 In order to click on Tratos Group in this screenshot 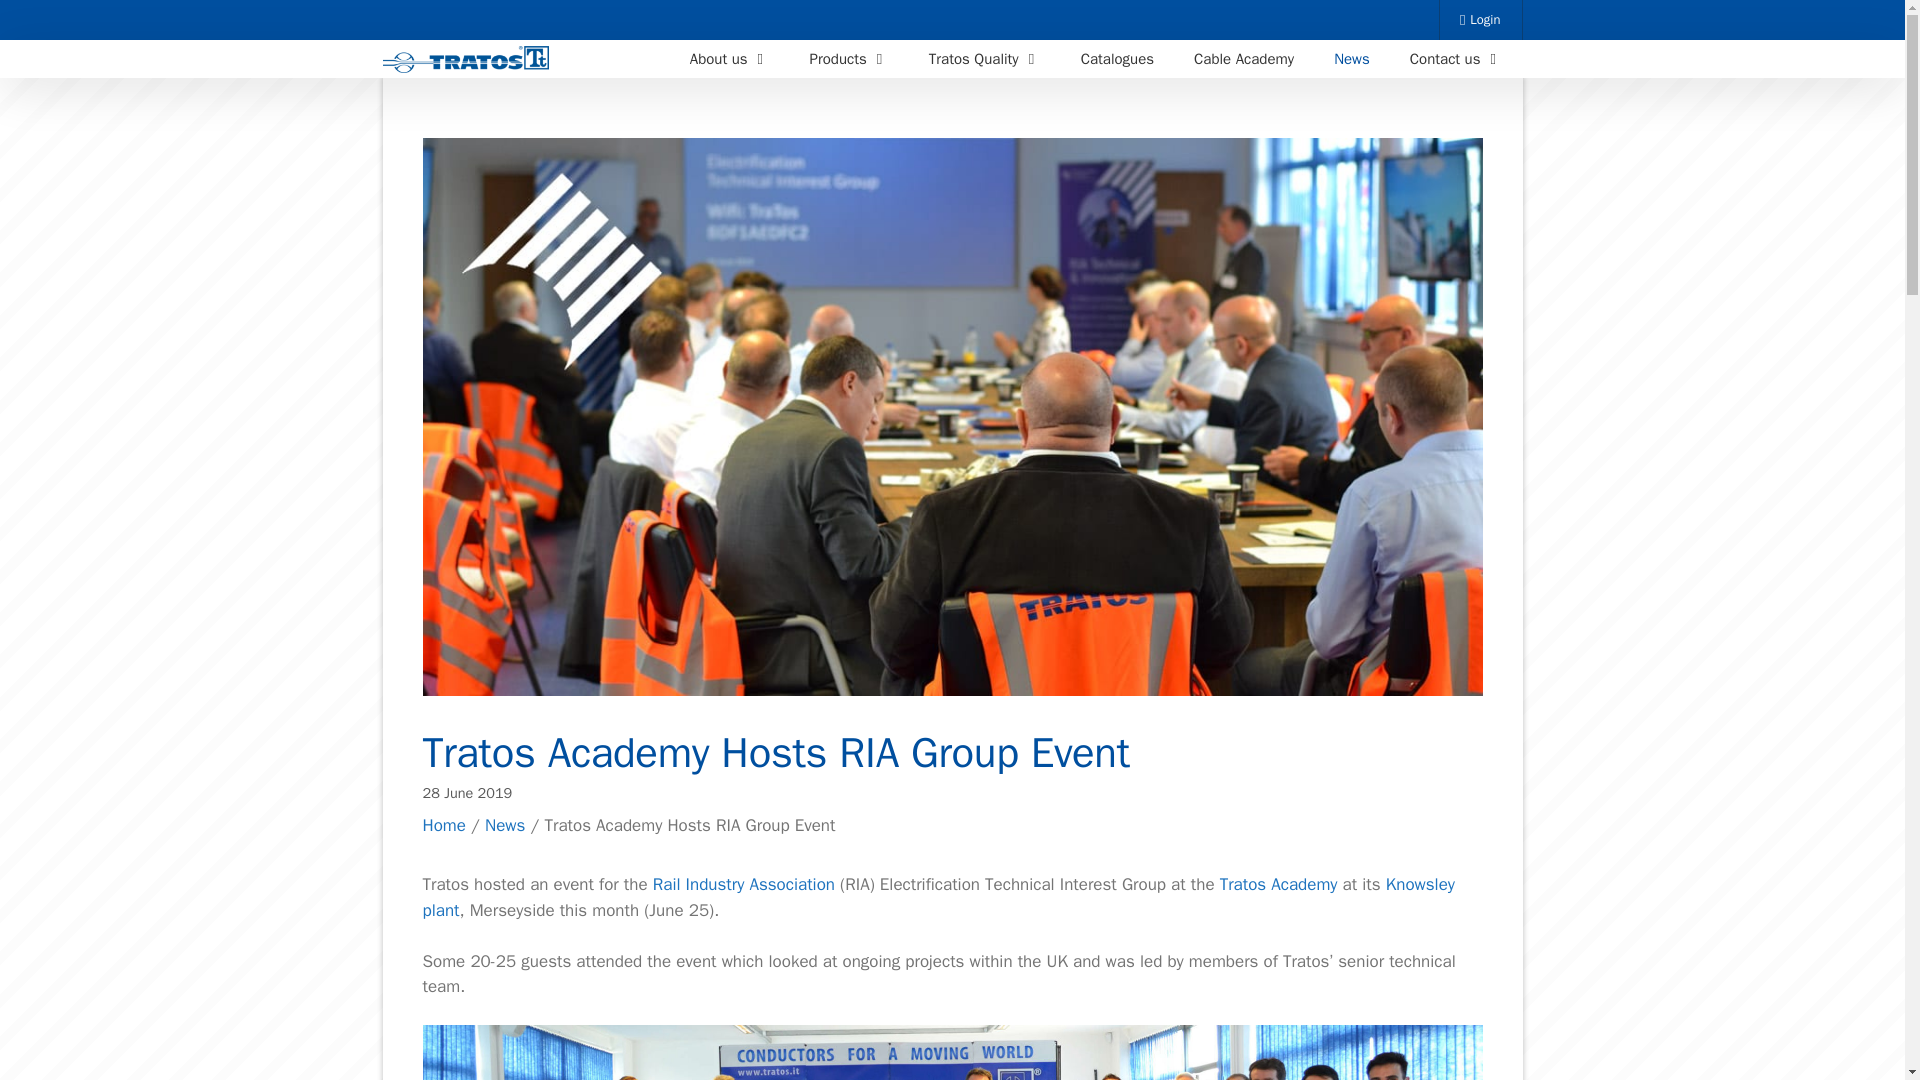, I will do `click(470, 60)`.